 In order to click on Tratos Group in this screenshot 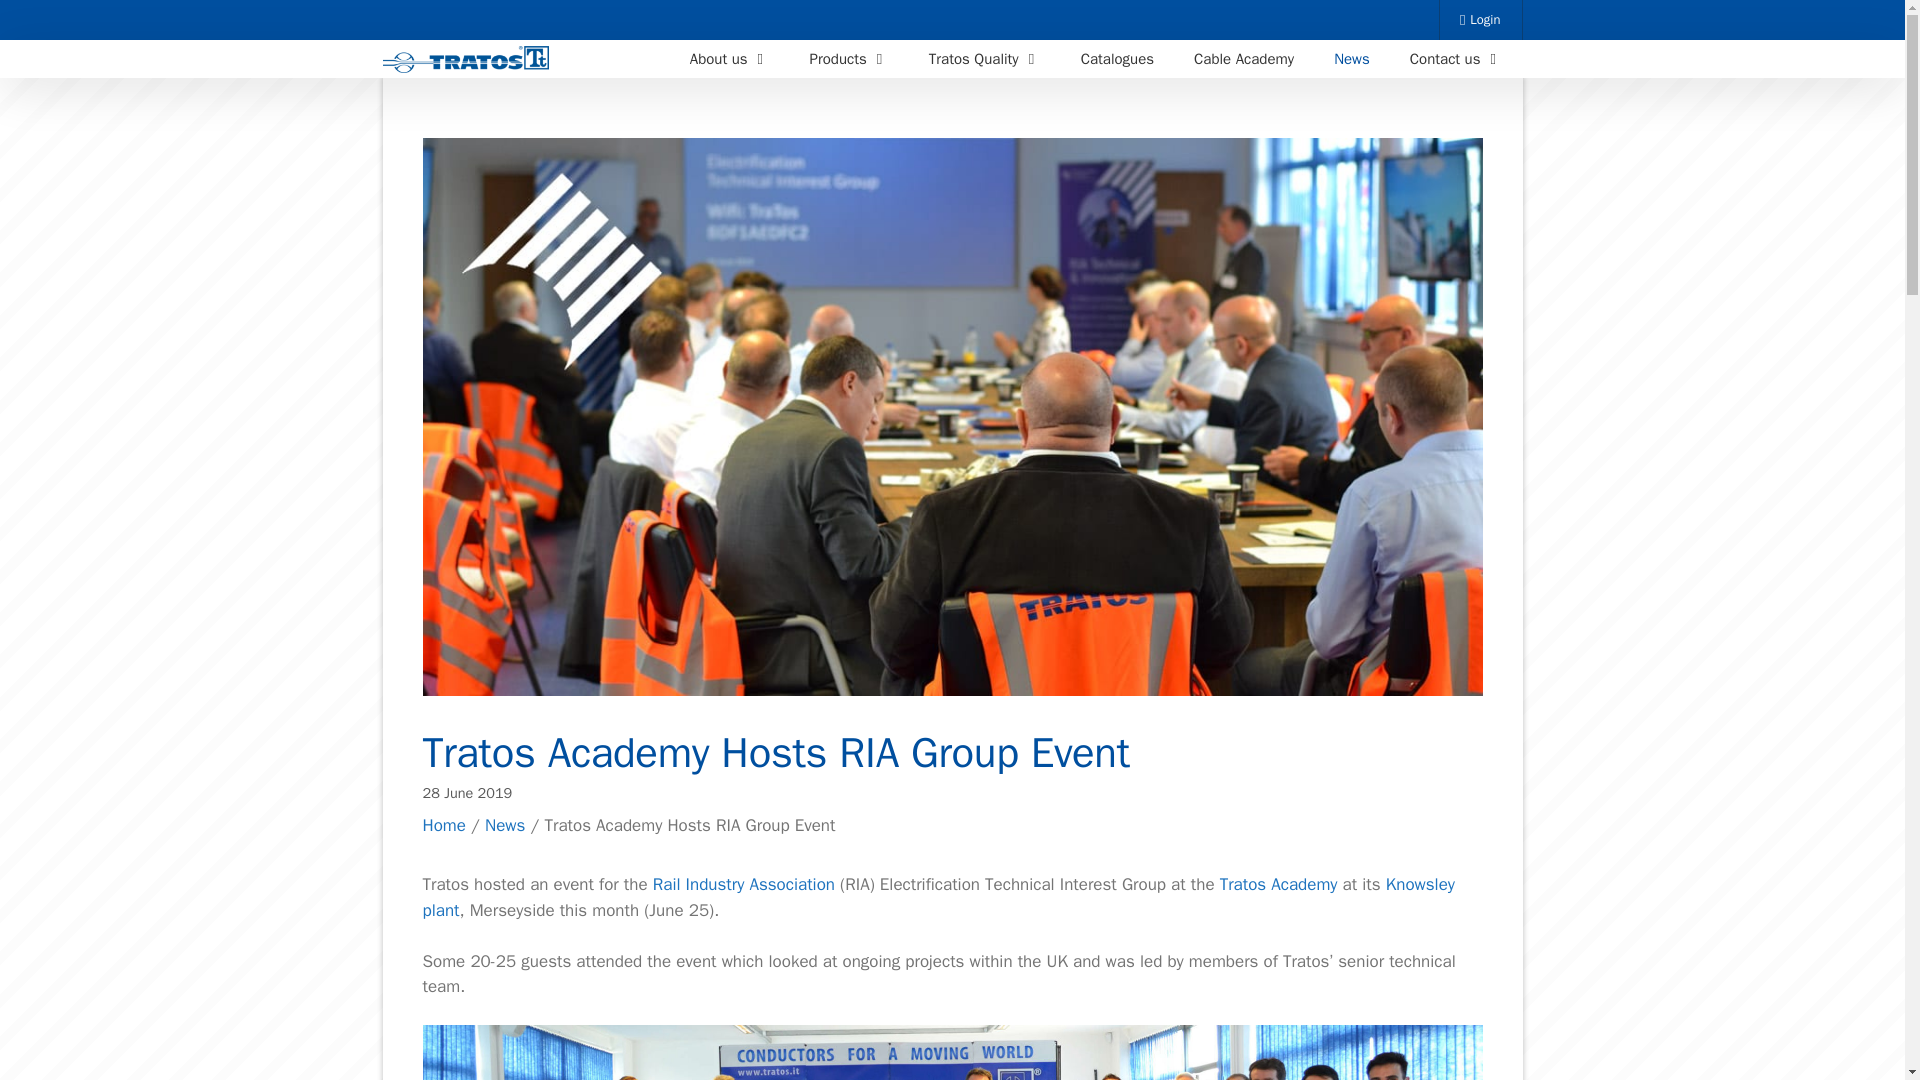, I will do `click(470, 60)`.